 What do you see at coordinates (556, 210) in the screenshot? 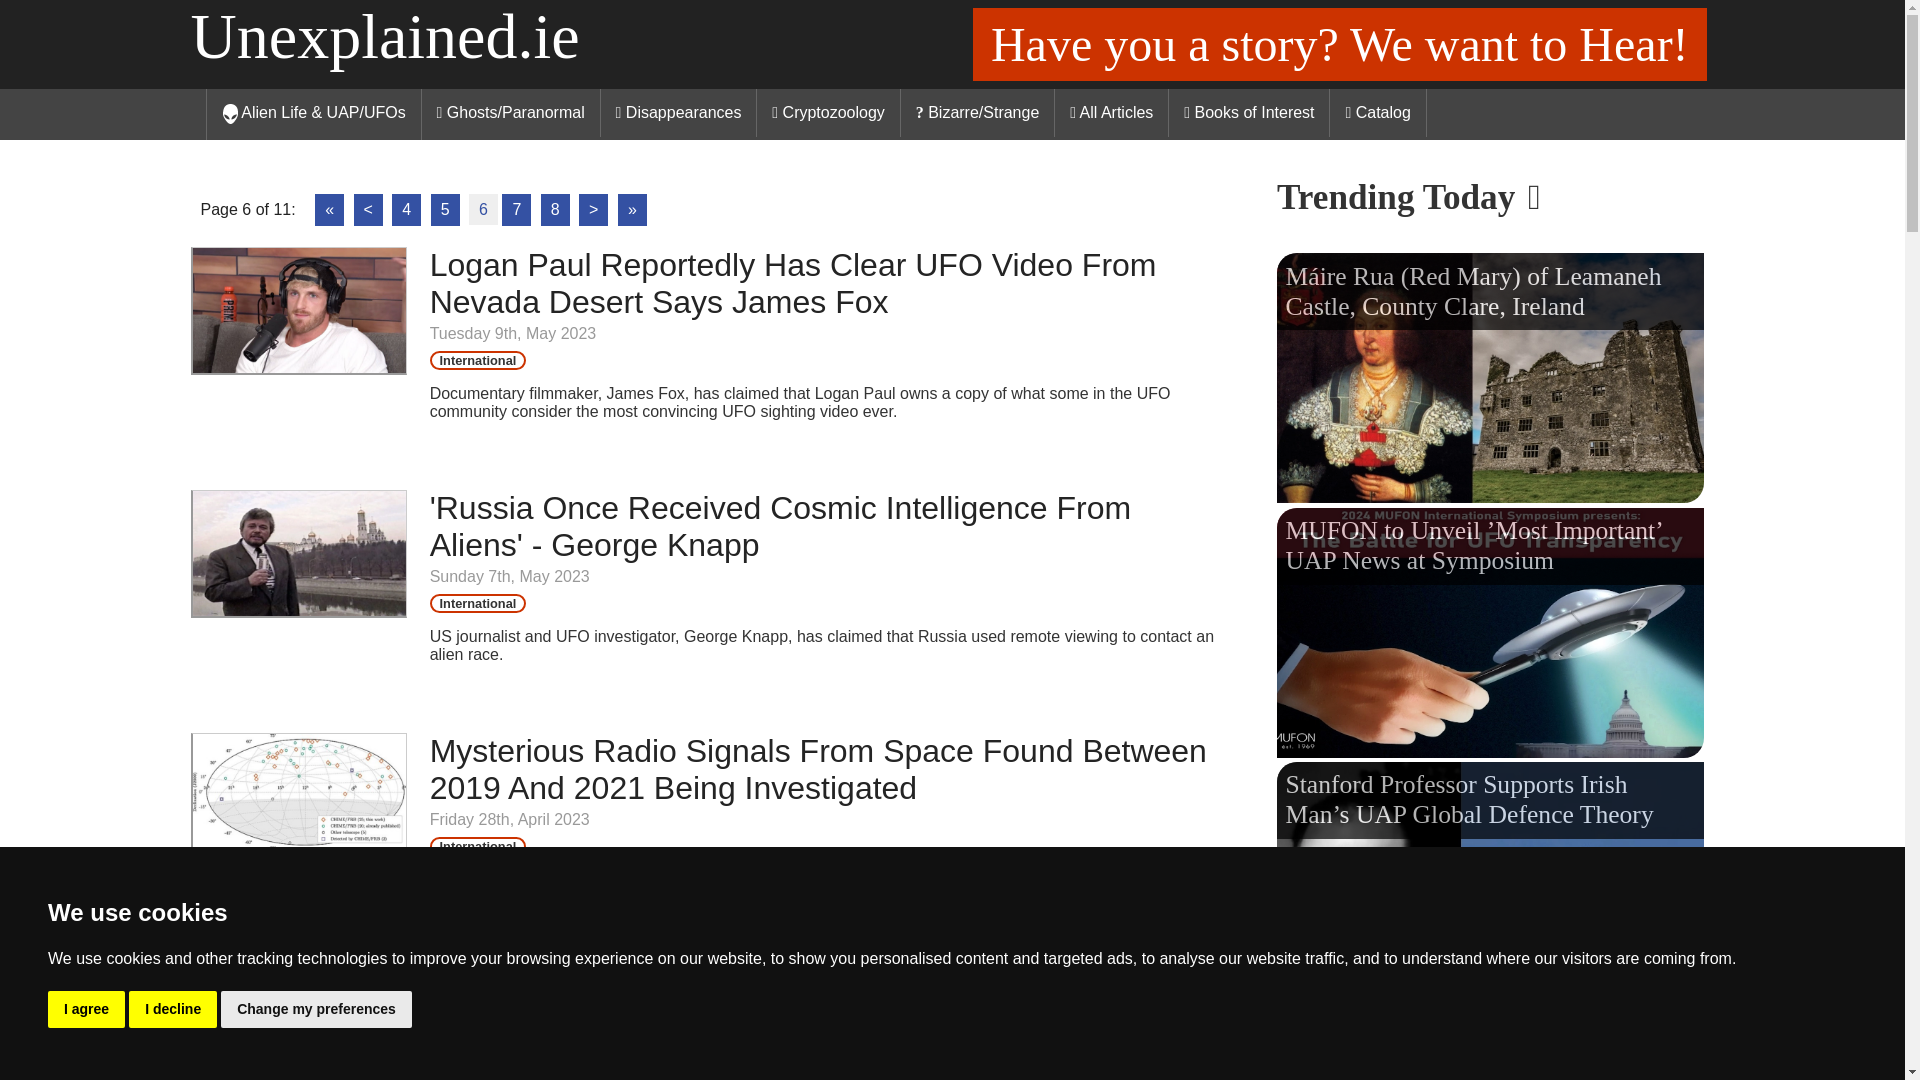
I see `8` at bounding box center [556, 210].